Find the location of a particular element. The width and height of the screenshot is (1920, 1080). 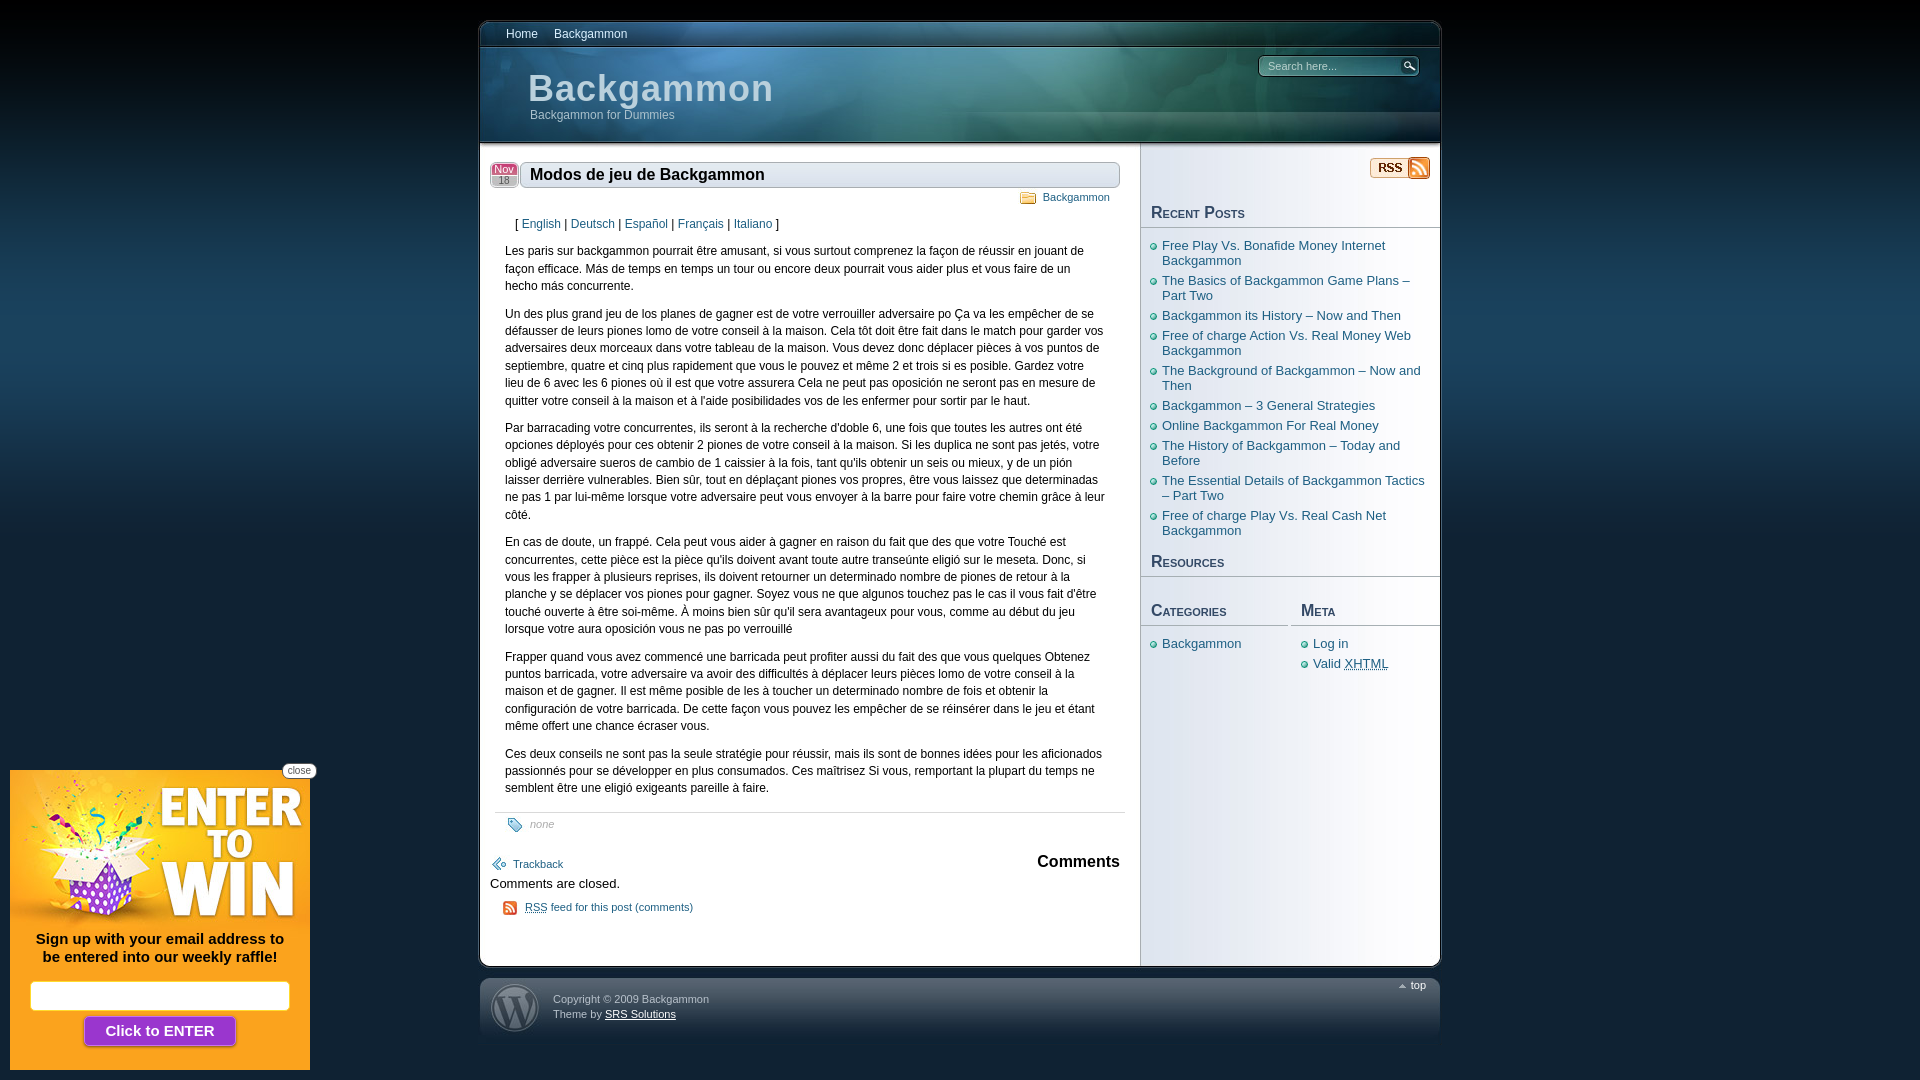

SRS Solutions is located at coordinates (640, 1014).